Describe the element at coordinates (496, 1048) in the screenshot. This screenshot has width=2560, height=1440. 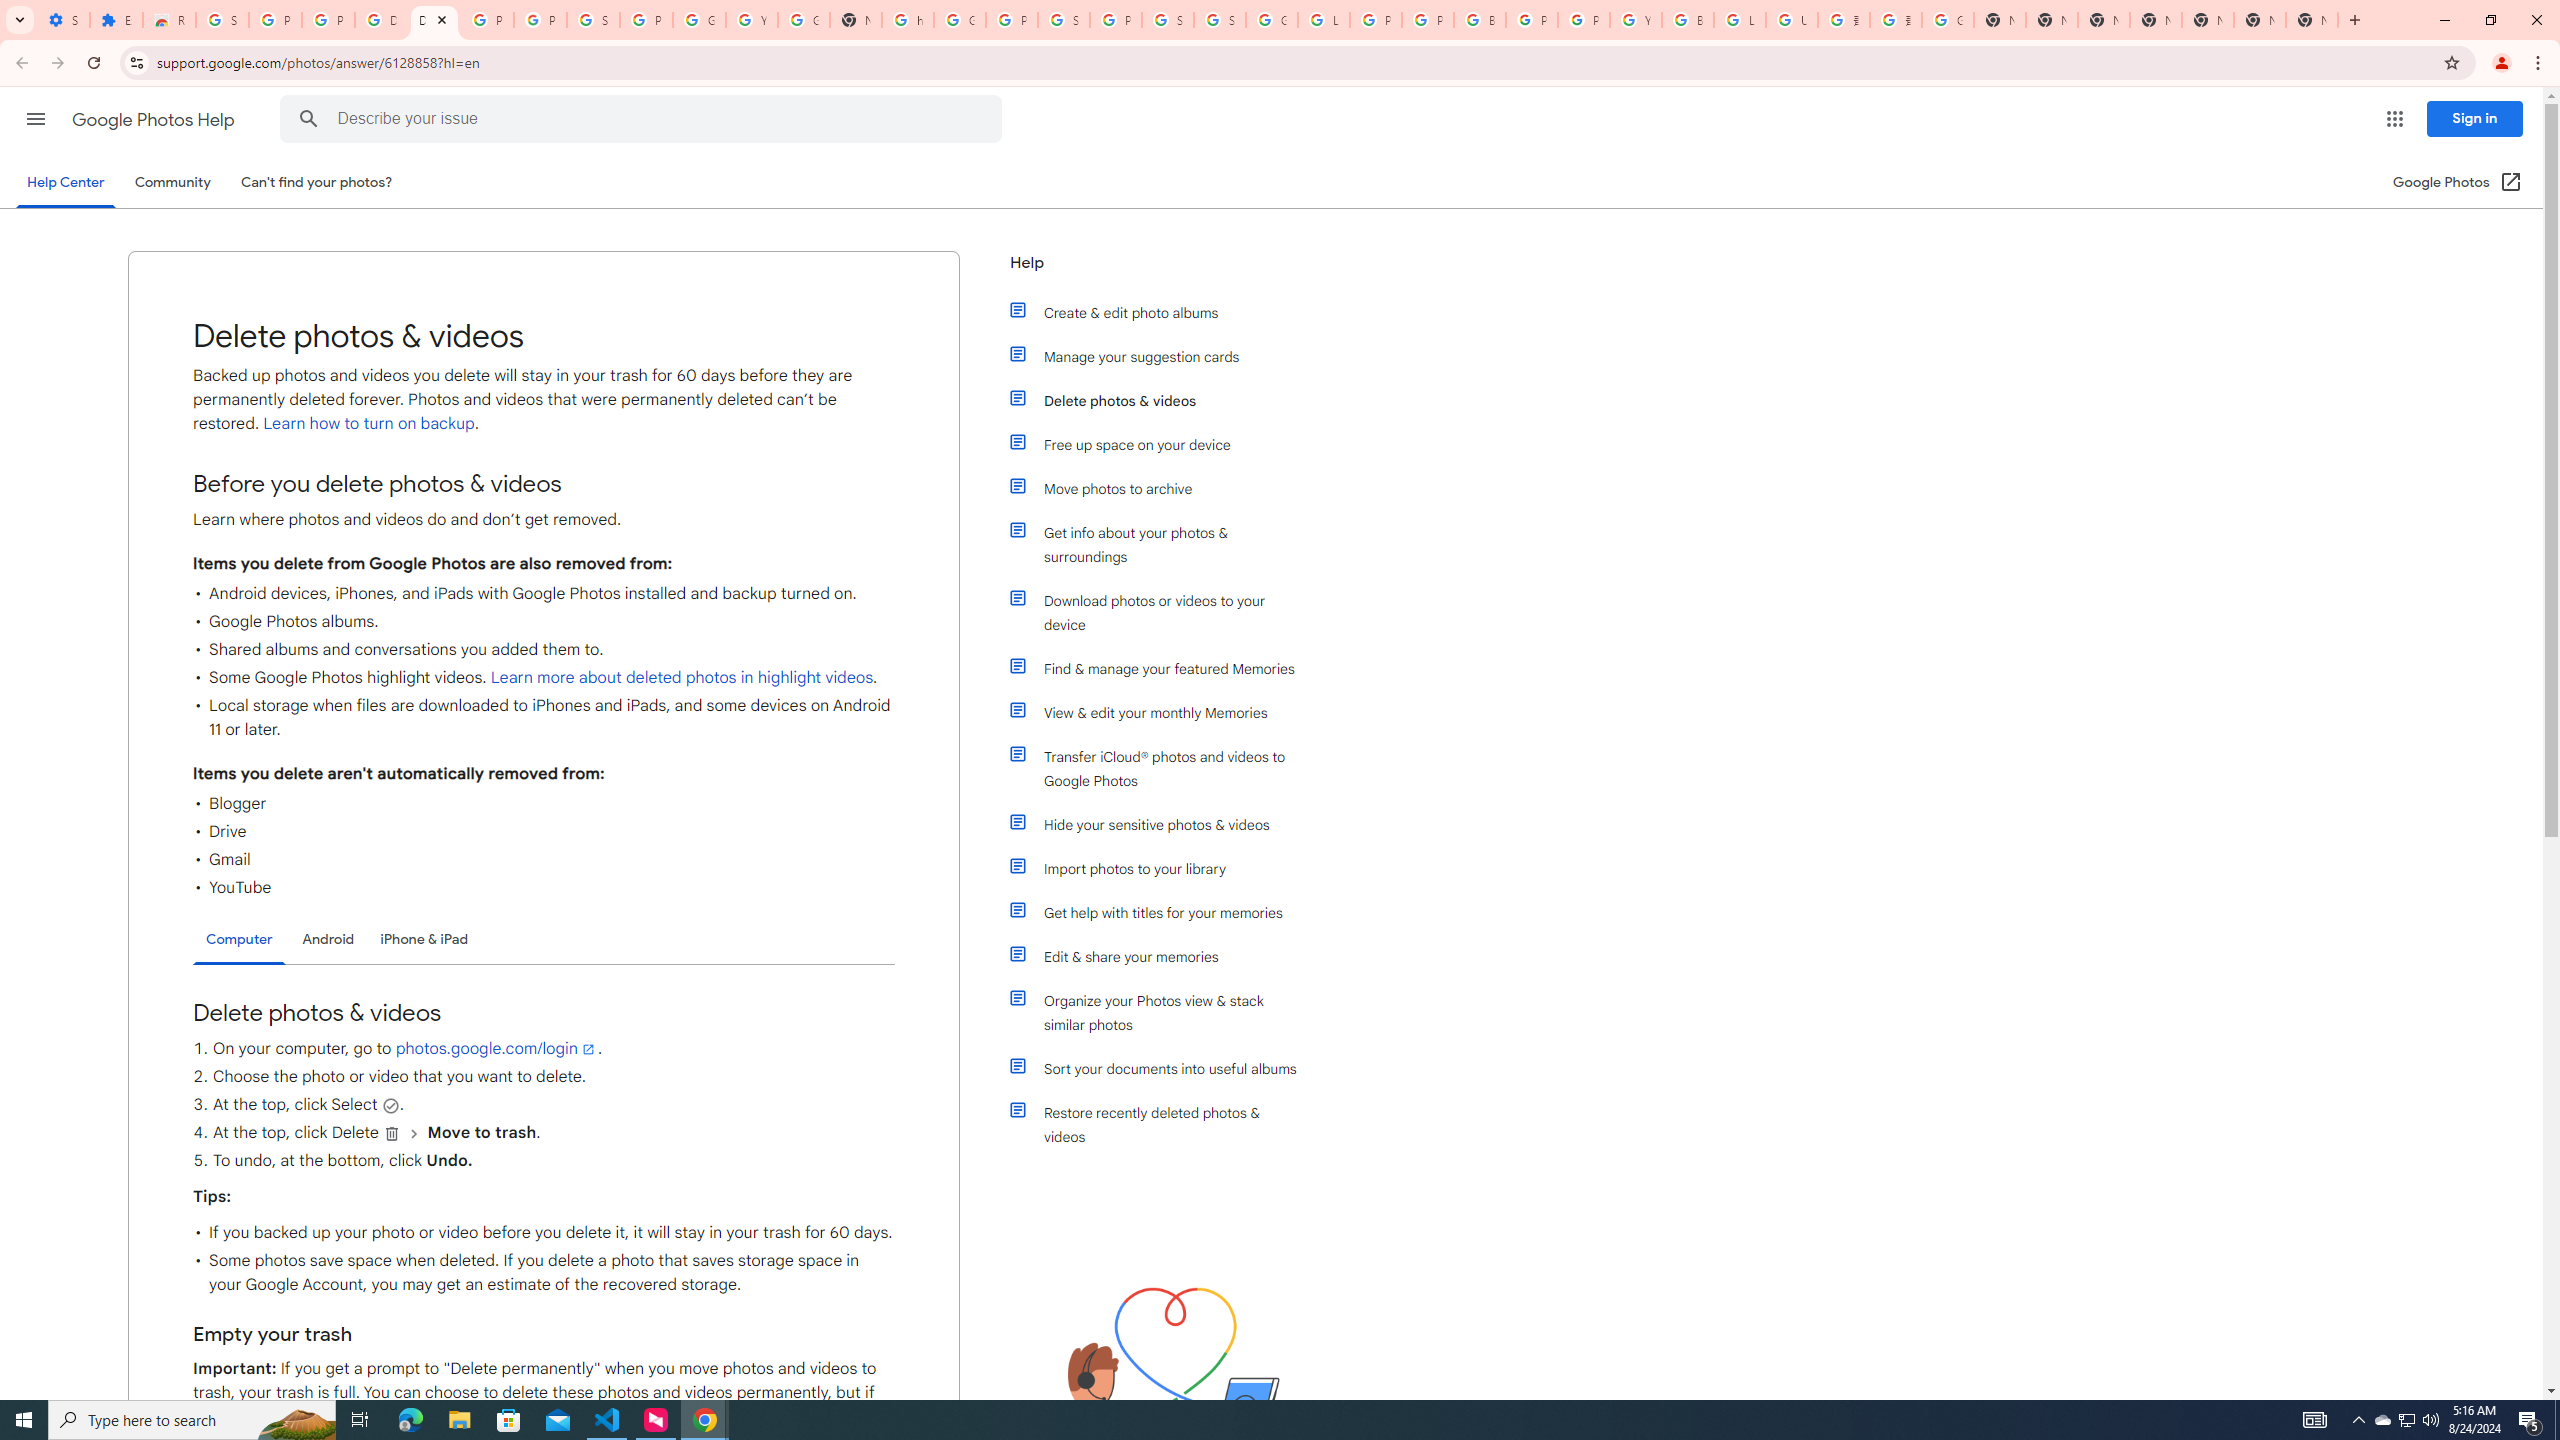
I see `photos.google.com/login` at that location.